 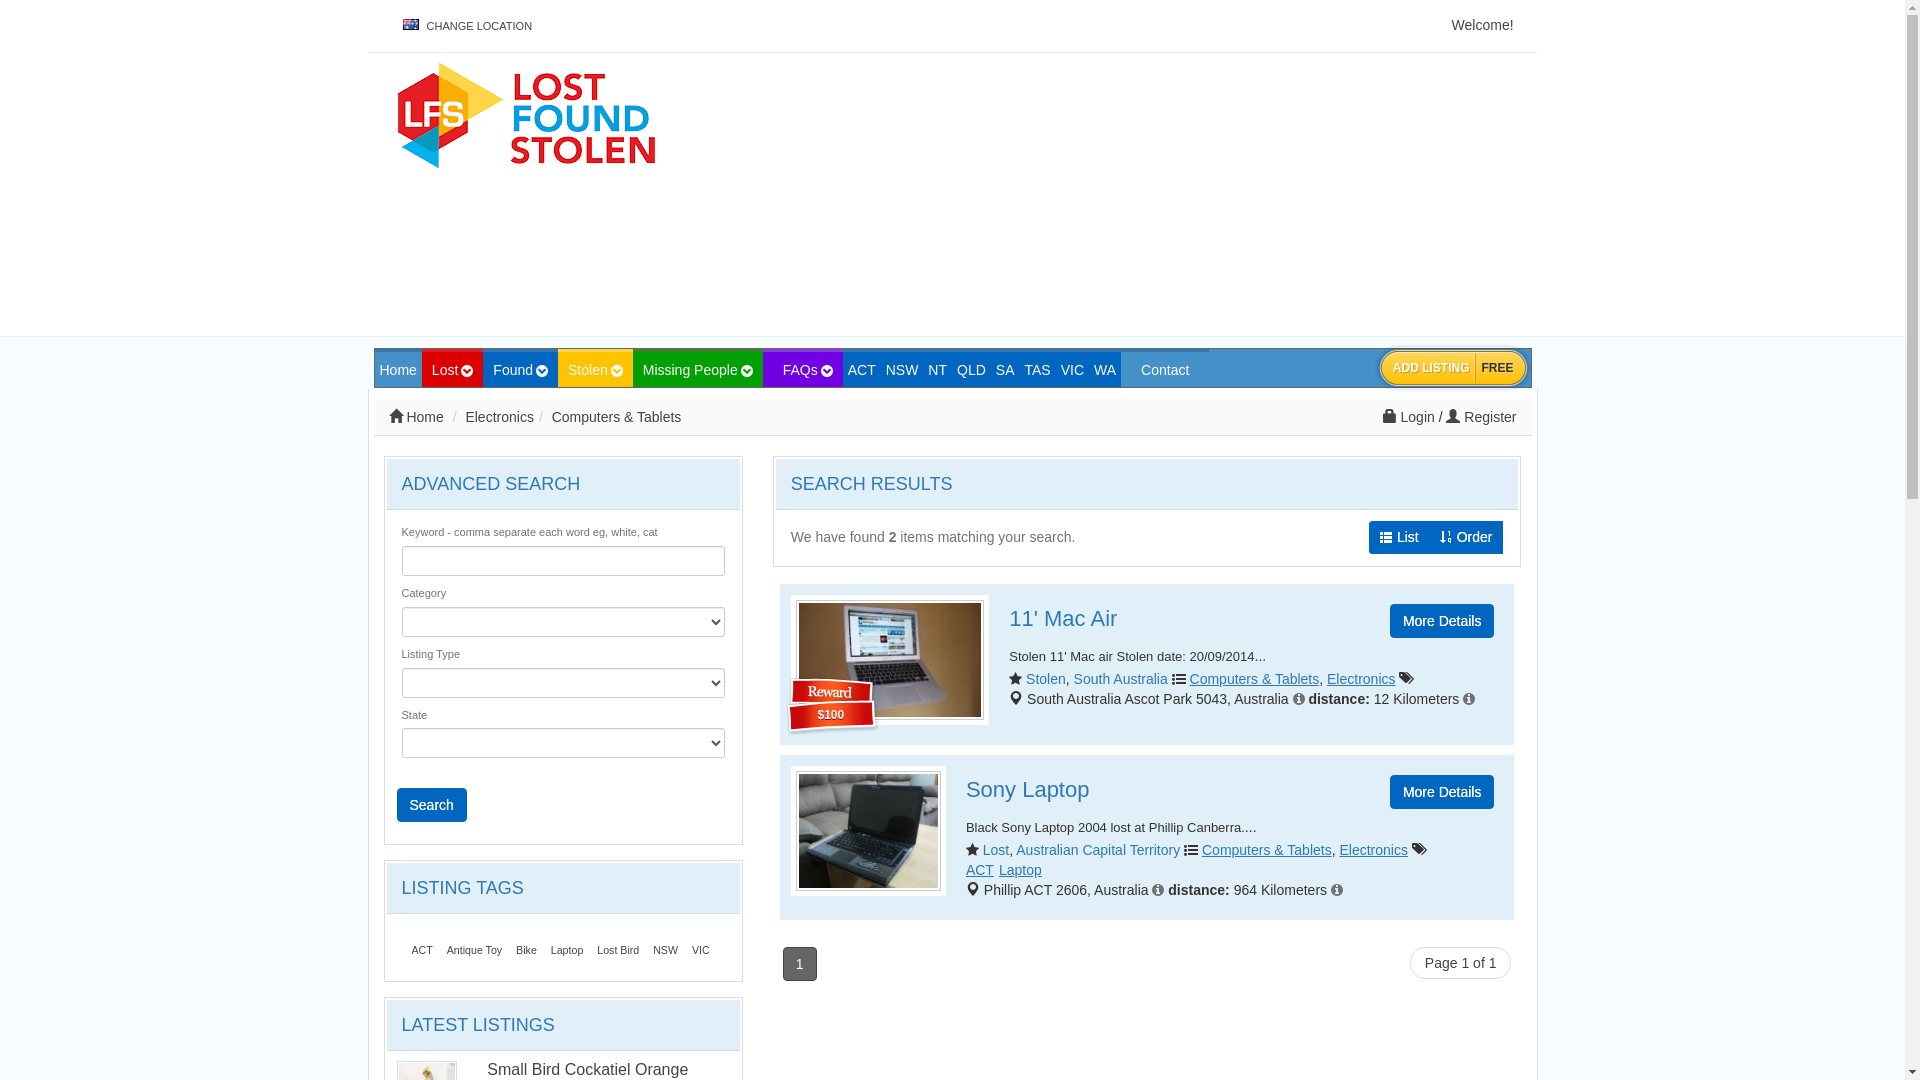 What do you see at coordinates (1006, 370) in the screenshot?
I see `SA` at bounding box center [1006, 370].